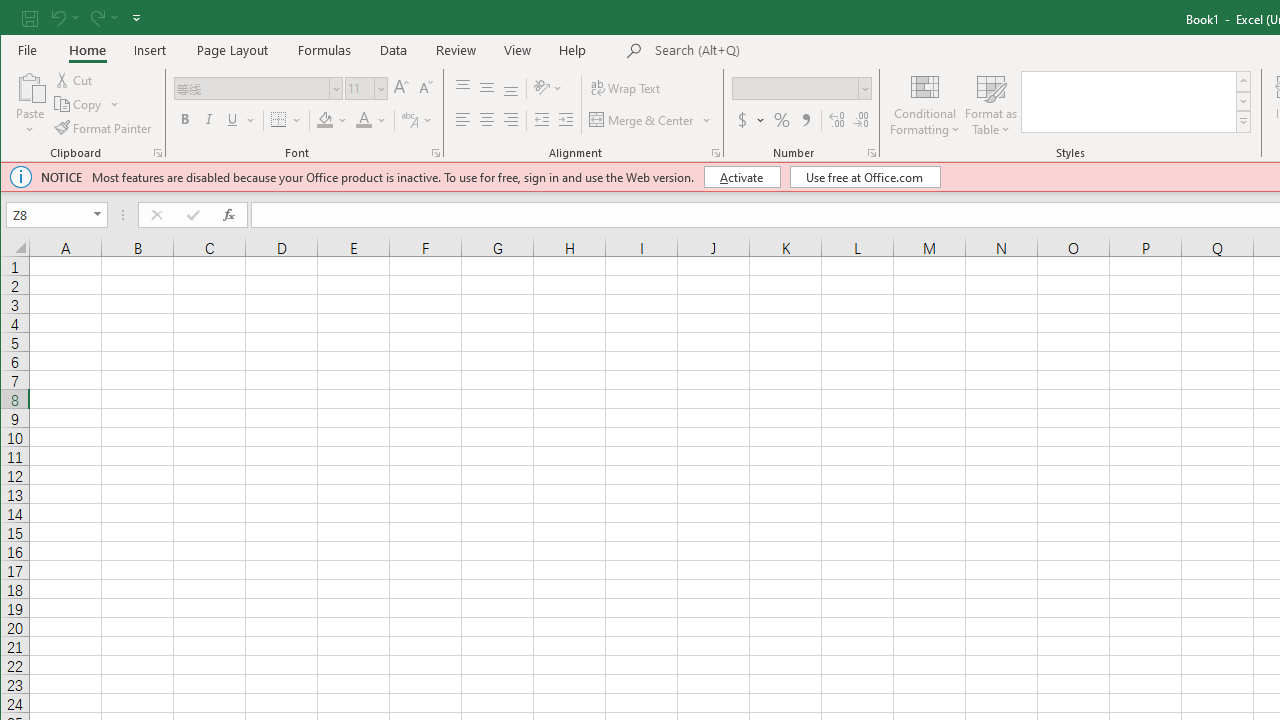 The width and height of the screenshot is (1280, 720). Describe the element at coordinates (424, 88) in the screenshot. I see `Decrease Font Size` at that location.